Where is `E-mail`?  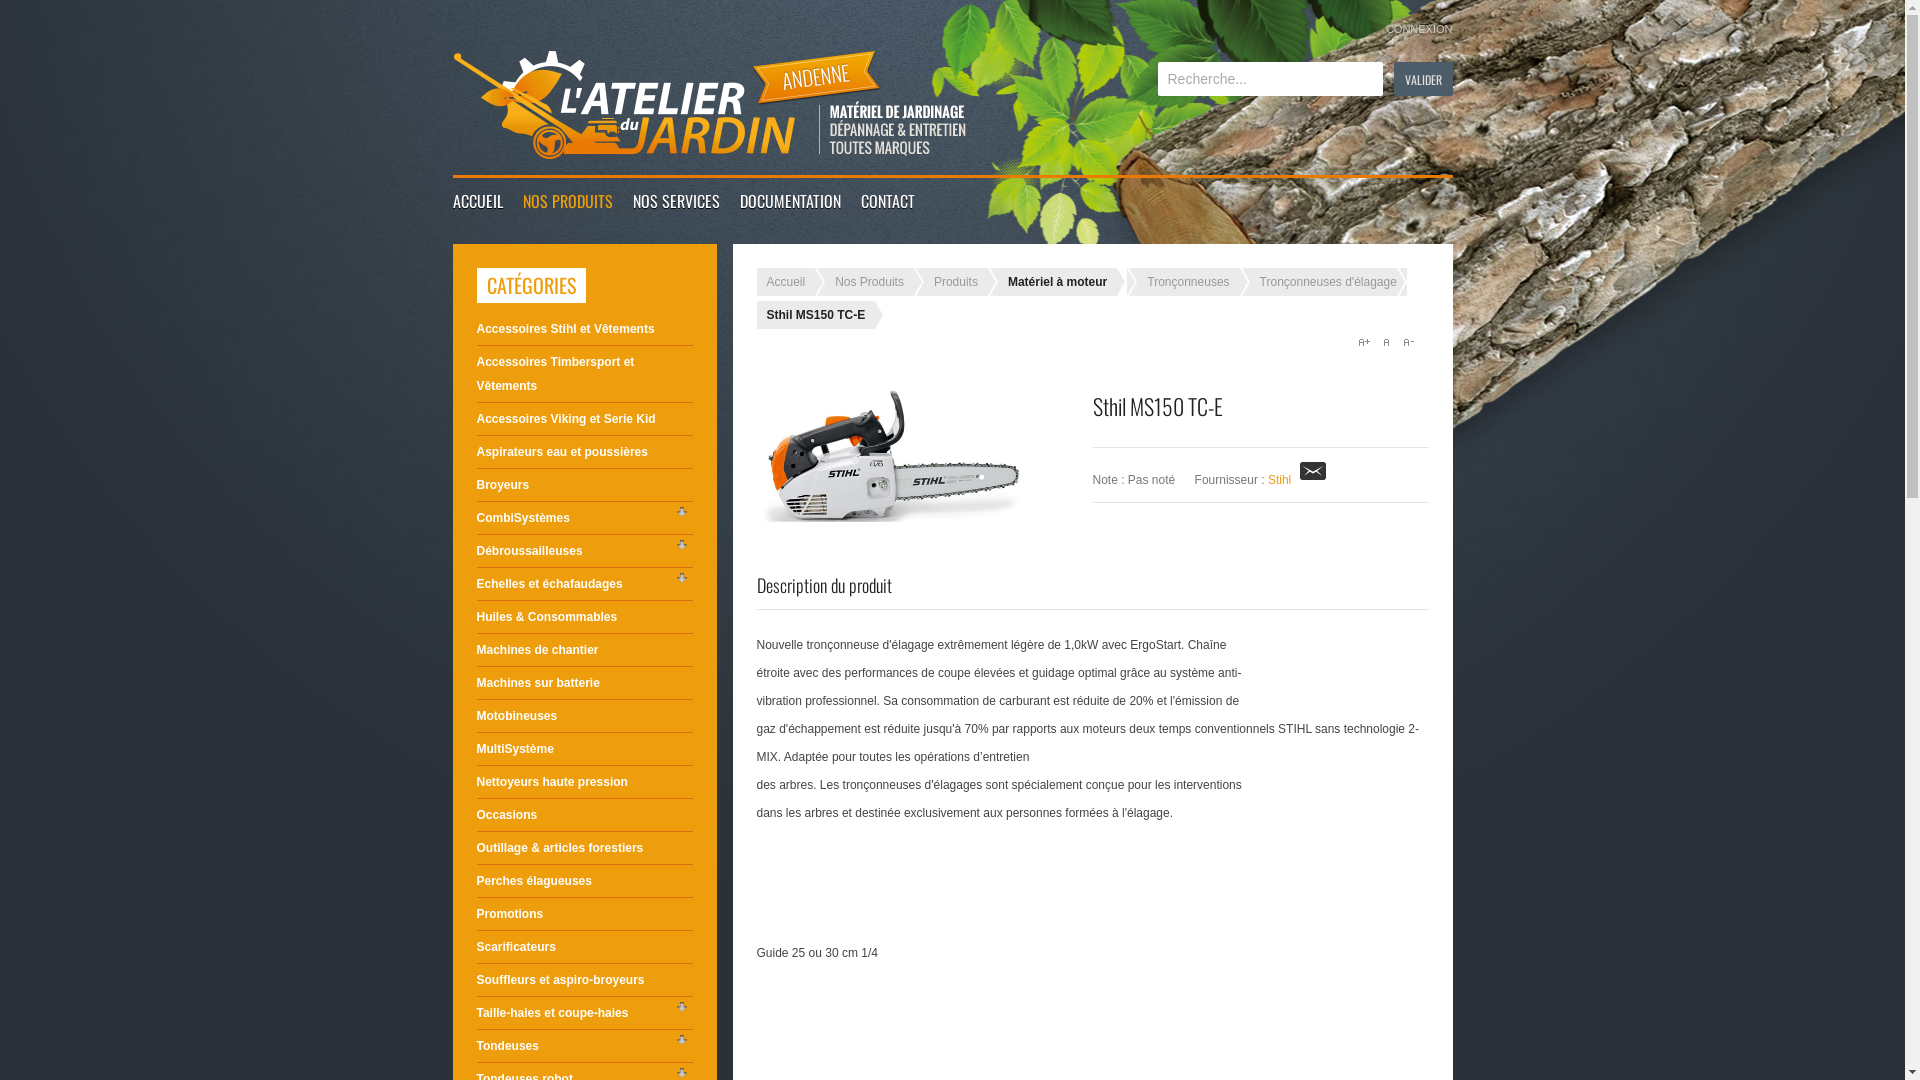 E-mail is located at coordinates (1313, 480).